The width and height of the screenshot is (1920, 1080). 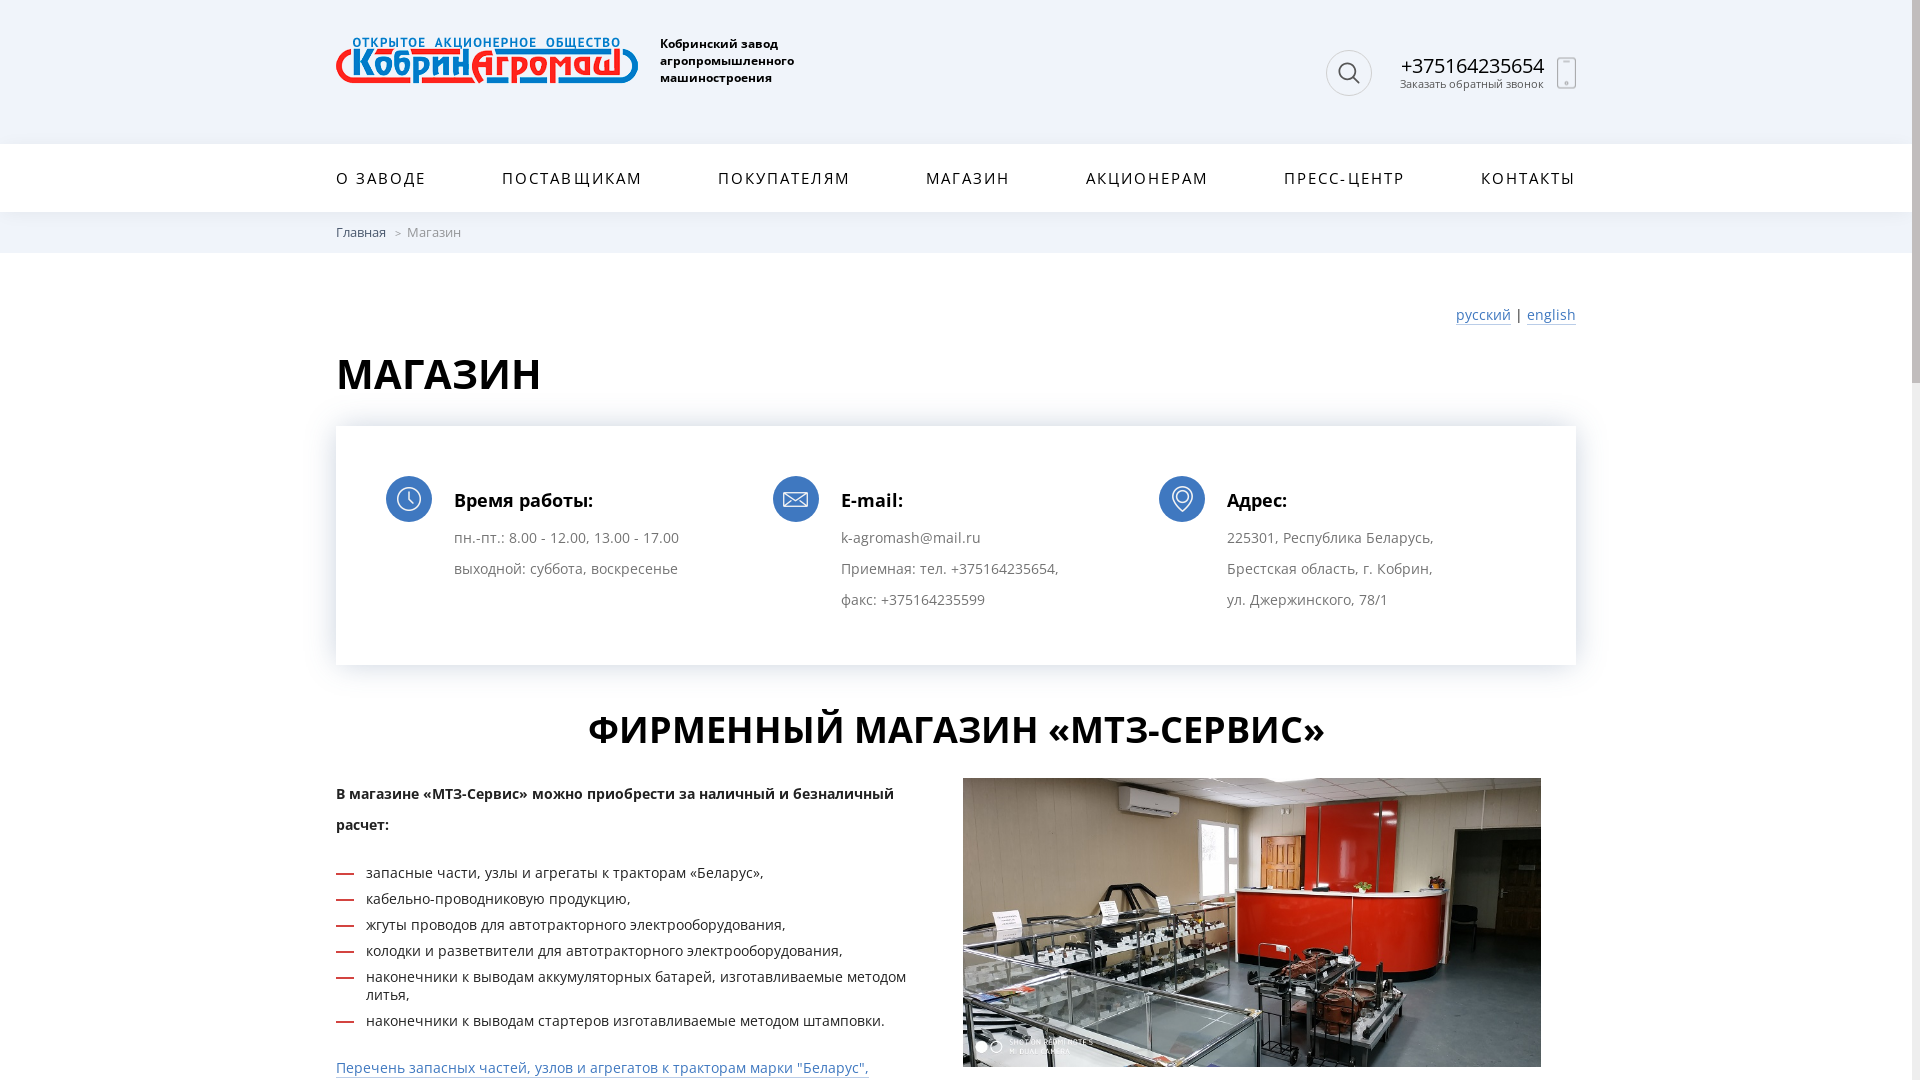 I want to click on +375164235654, so click(x=1472, y=66).